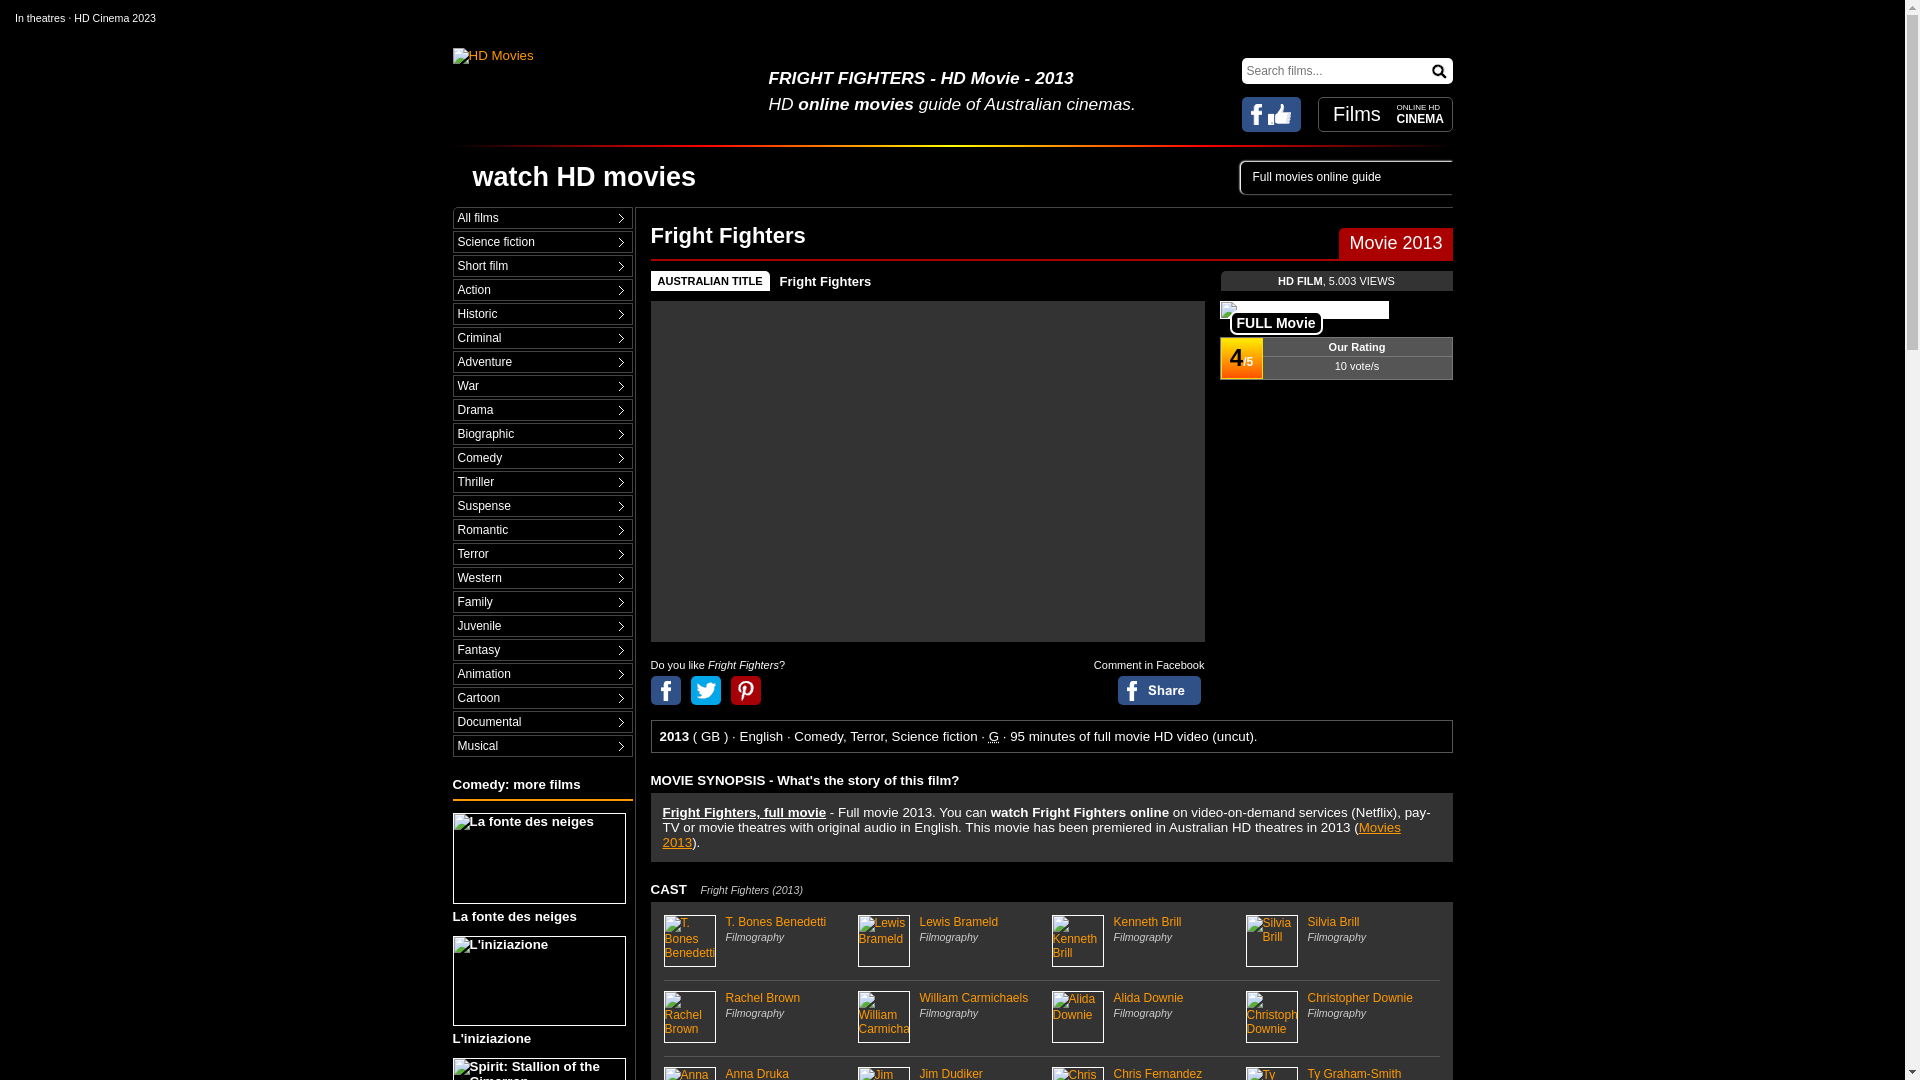  Describe the element at coordinates (542, 218) in the screenshot. I see `All free movies` at that location.